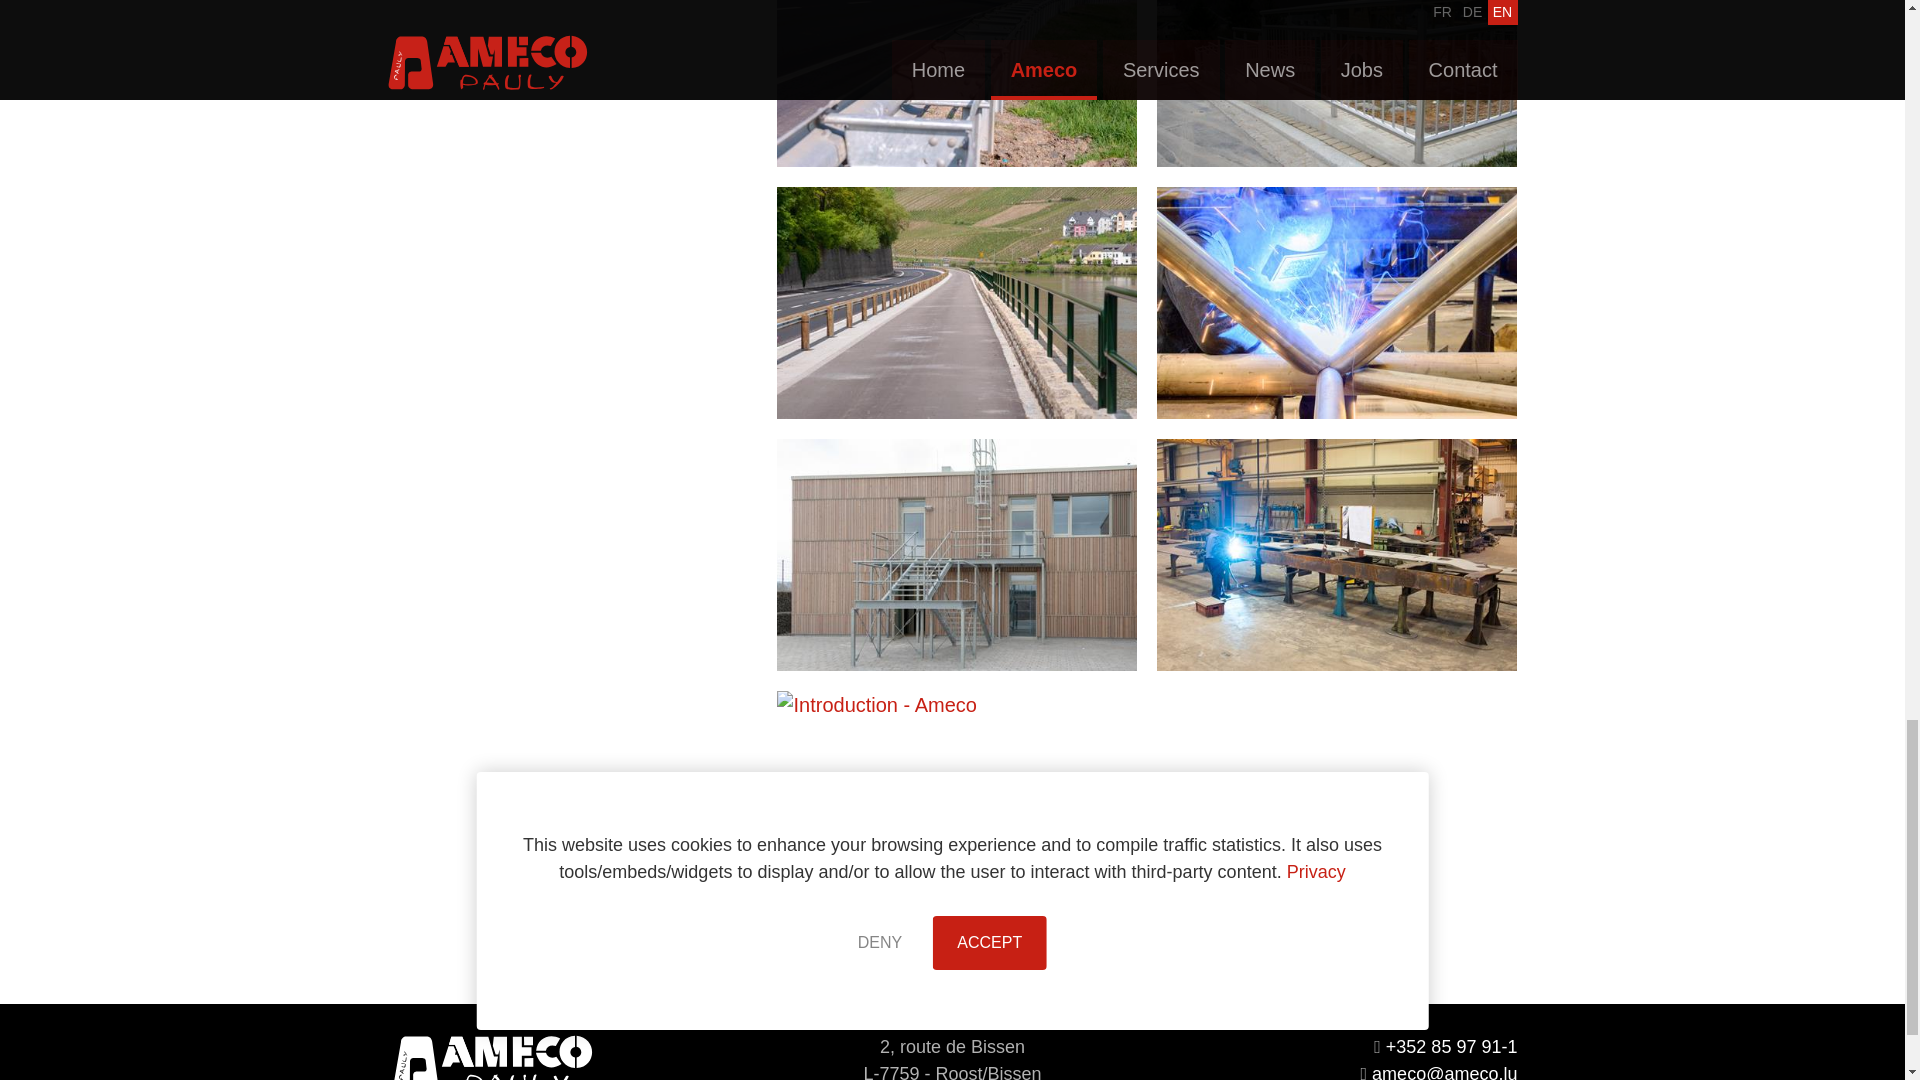  Describe the element at coordinates (1336, 302) in the screenshot. I see `Introduction - Ameco` at that location.